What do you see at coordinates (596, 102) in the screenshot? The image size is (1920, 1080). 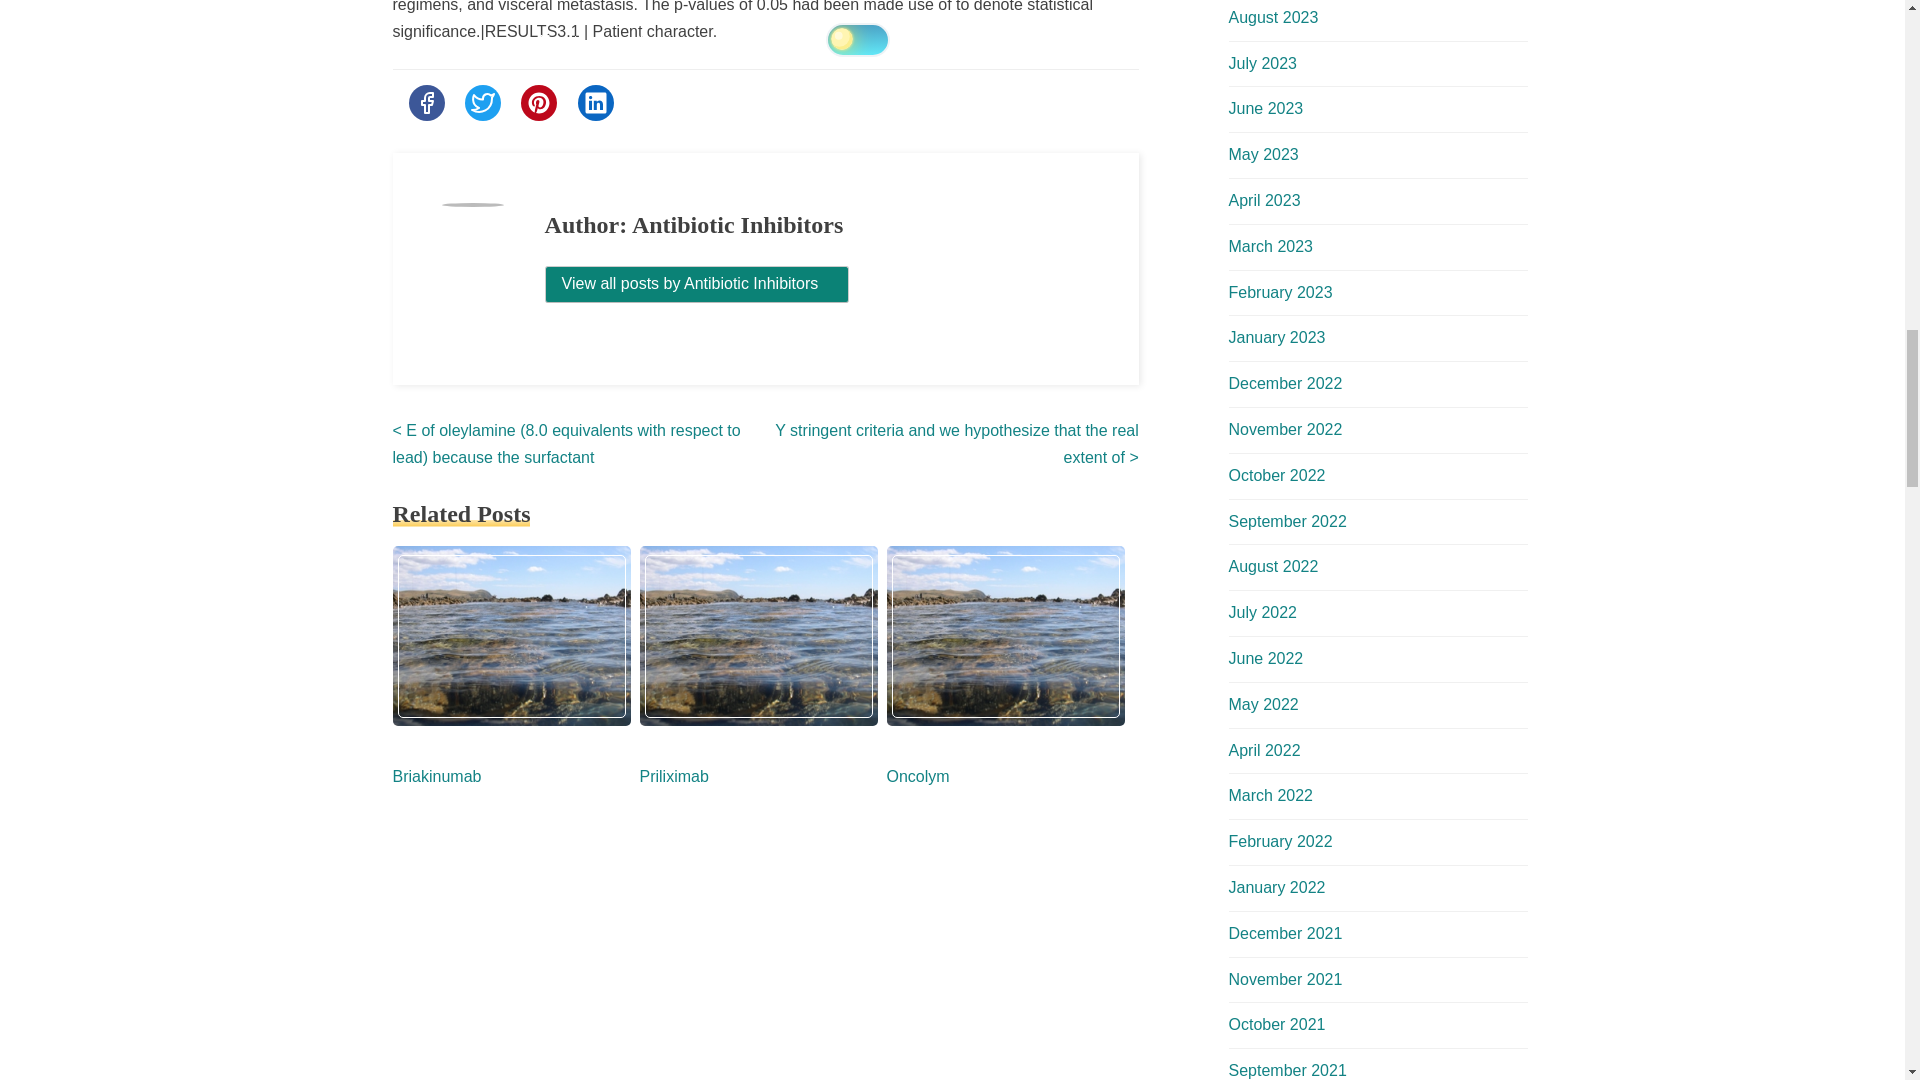 I see `Share this post on Linkedin` at bounding box center [596, 102].